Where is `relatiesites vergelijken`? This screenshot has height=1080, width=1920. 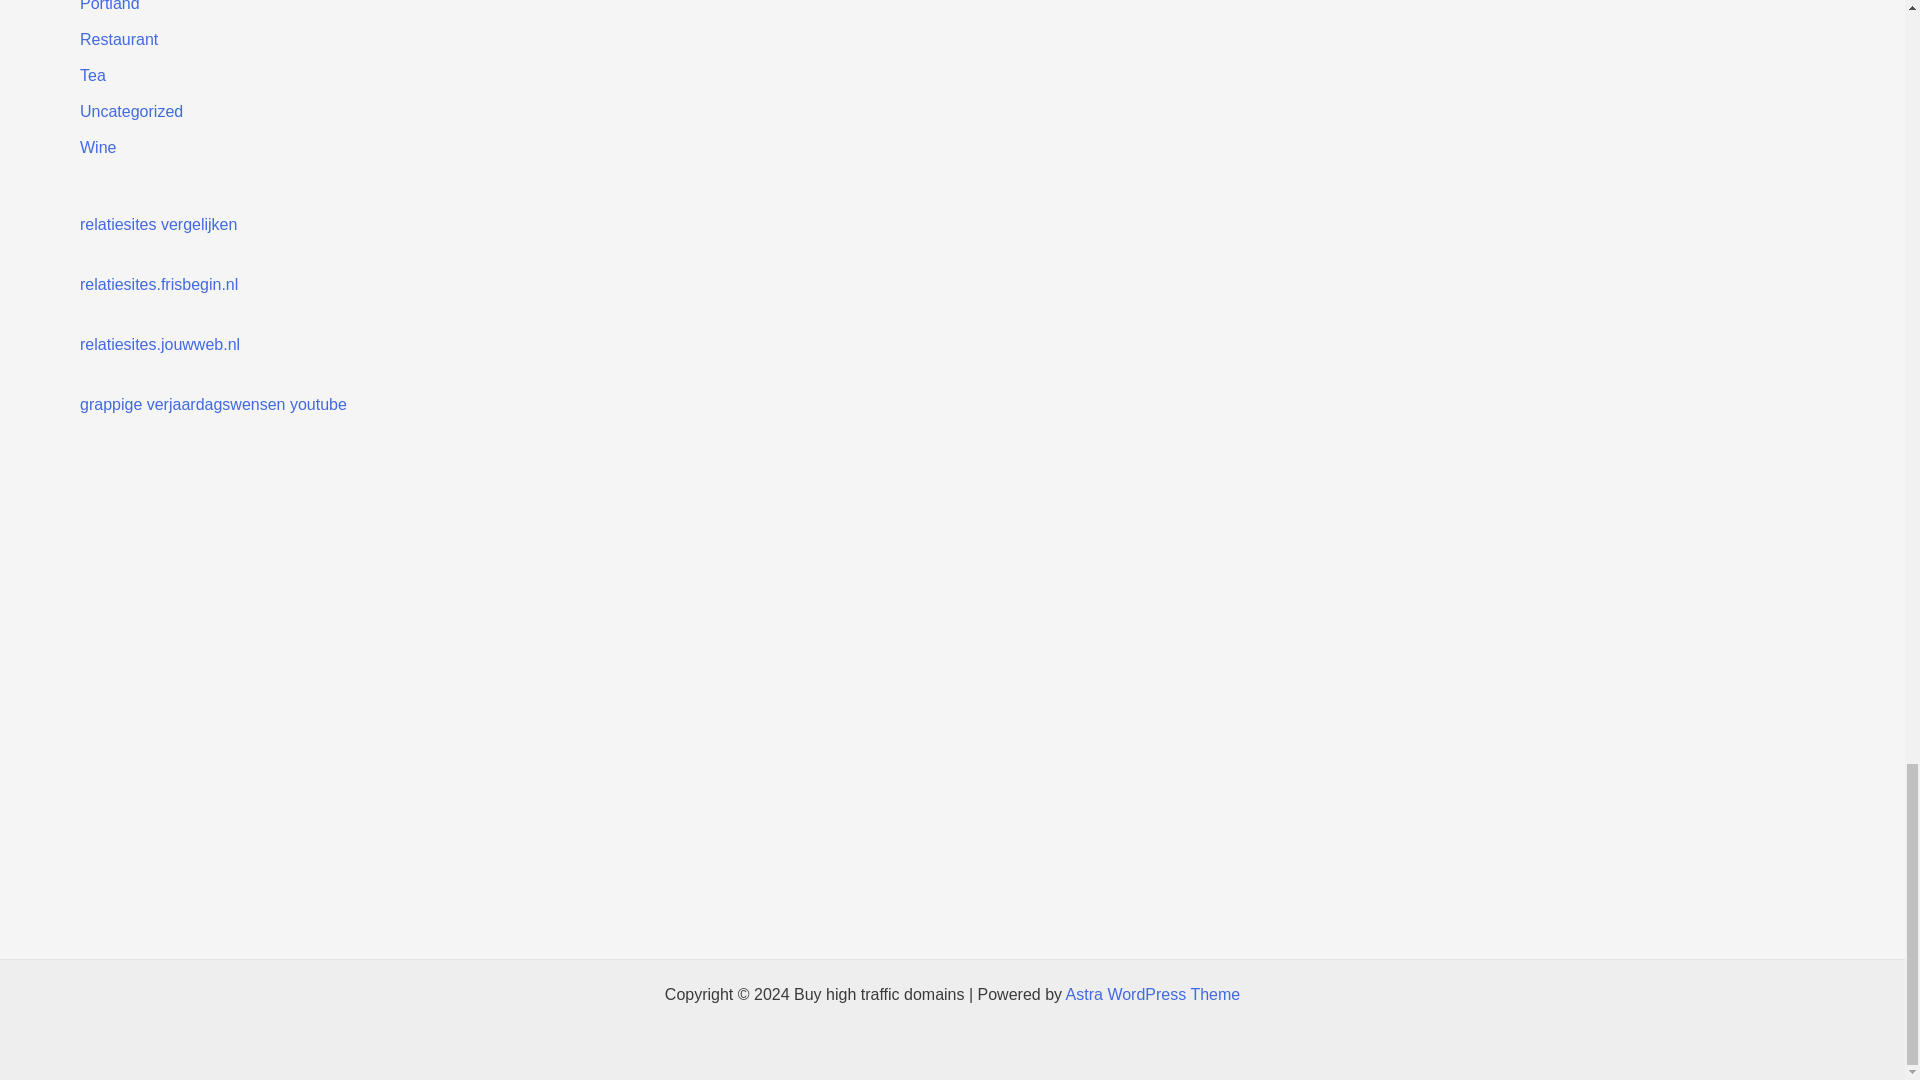
relatiesites vergelijken is located at coordinates (158, 224).